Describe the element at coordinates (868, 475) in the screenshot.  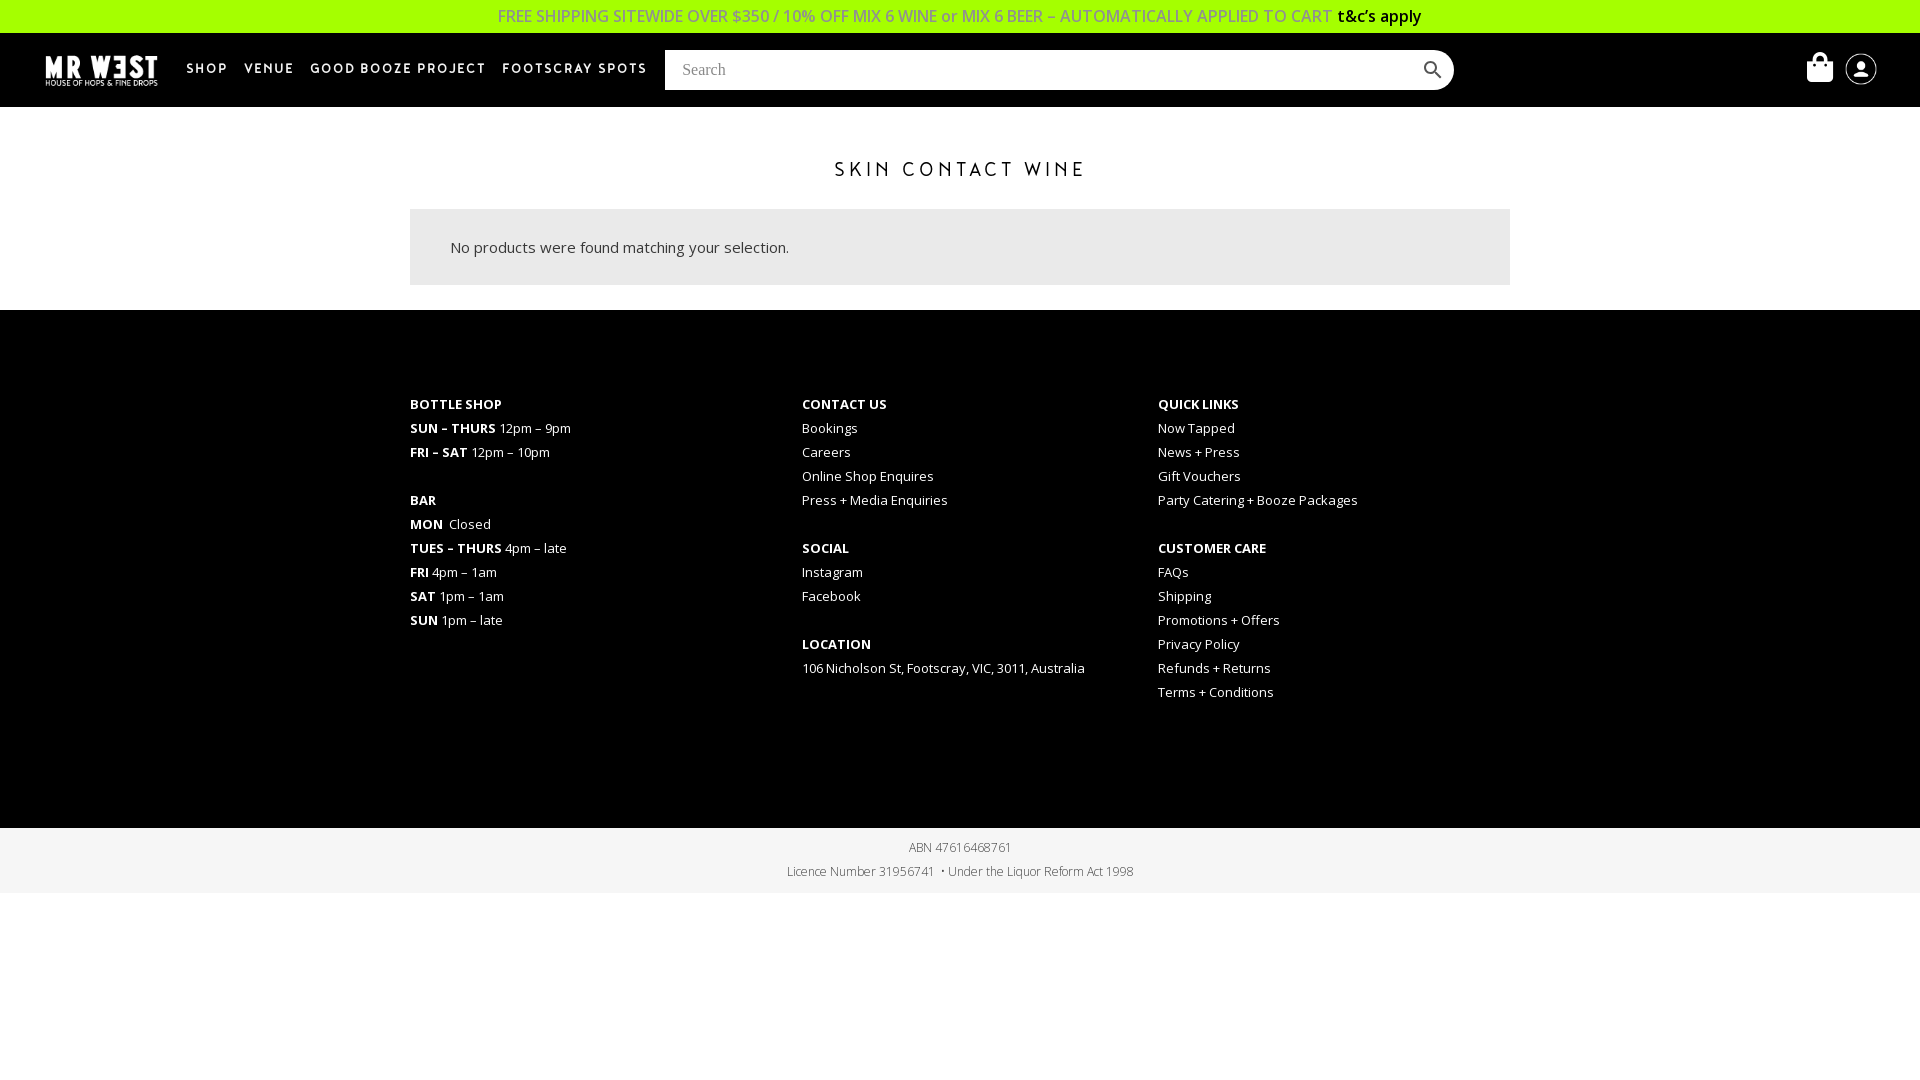
I see `Online Shop Enquires` at that location.